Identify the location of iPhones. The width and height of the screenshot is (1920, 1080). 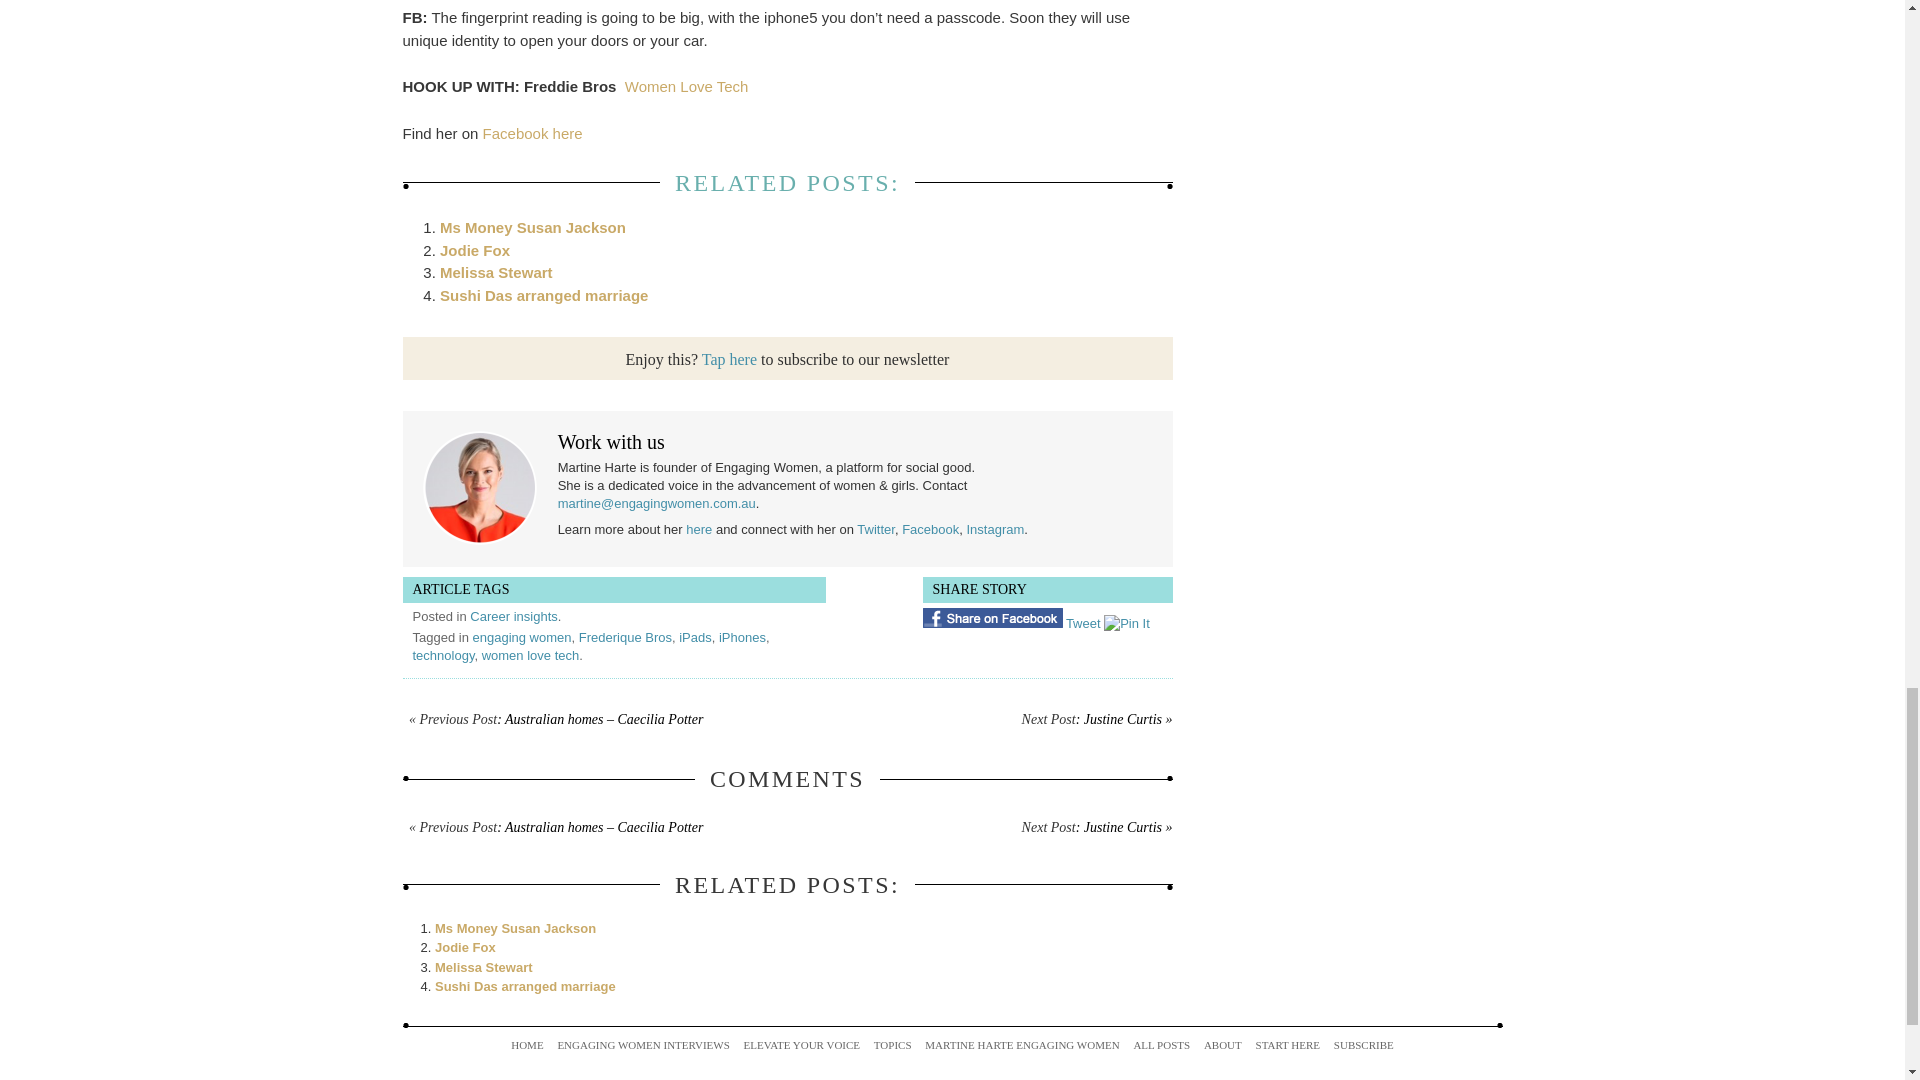
(742, 636).